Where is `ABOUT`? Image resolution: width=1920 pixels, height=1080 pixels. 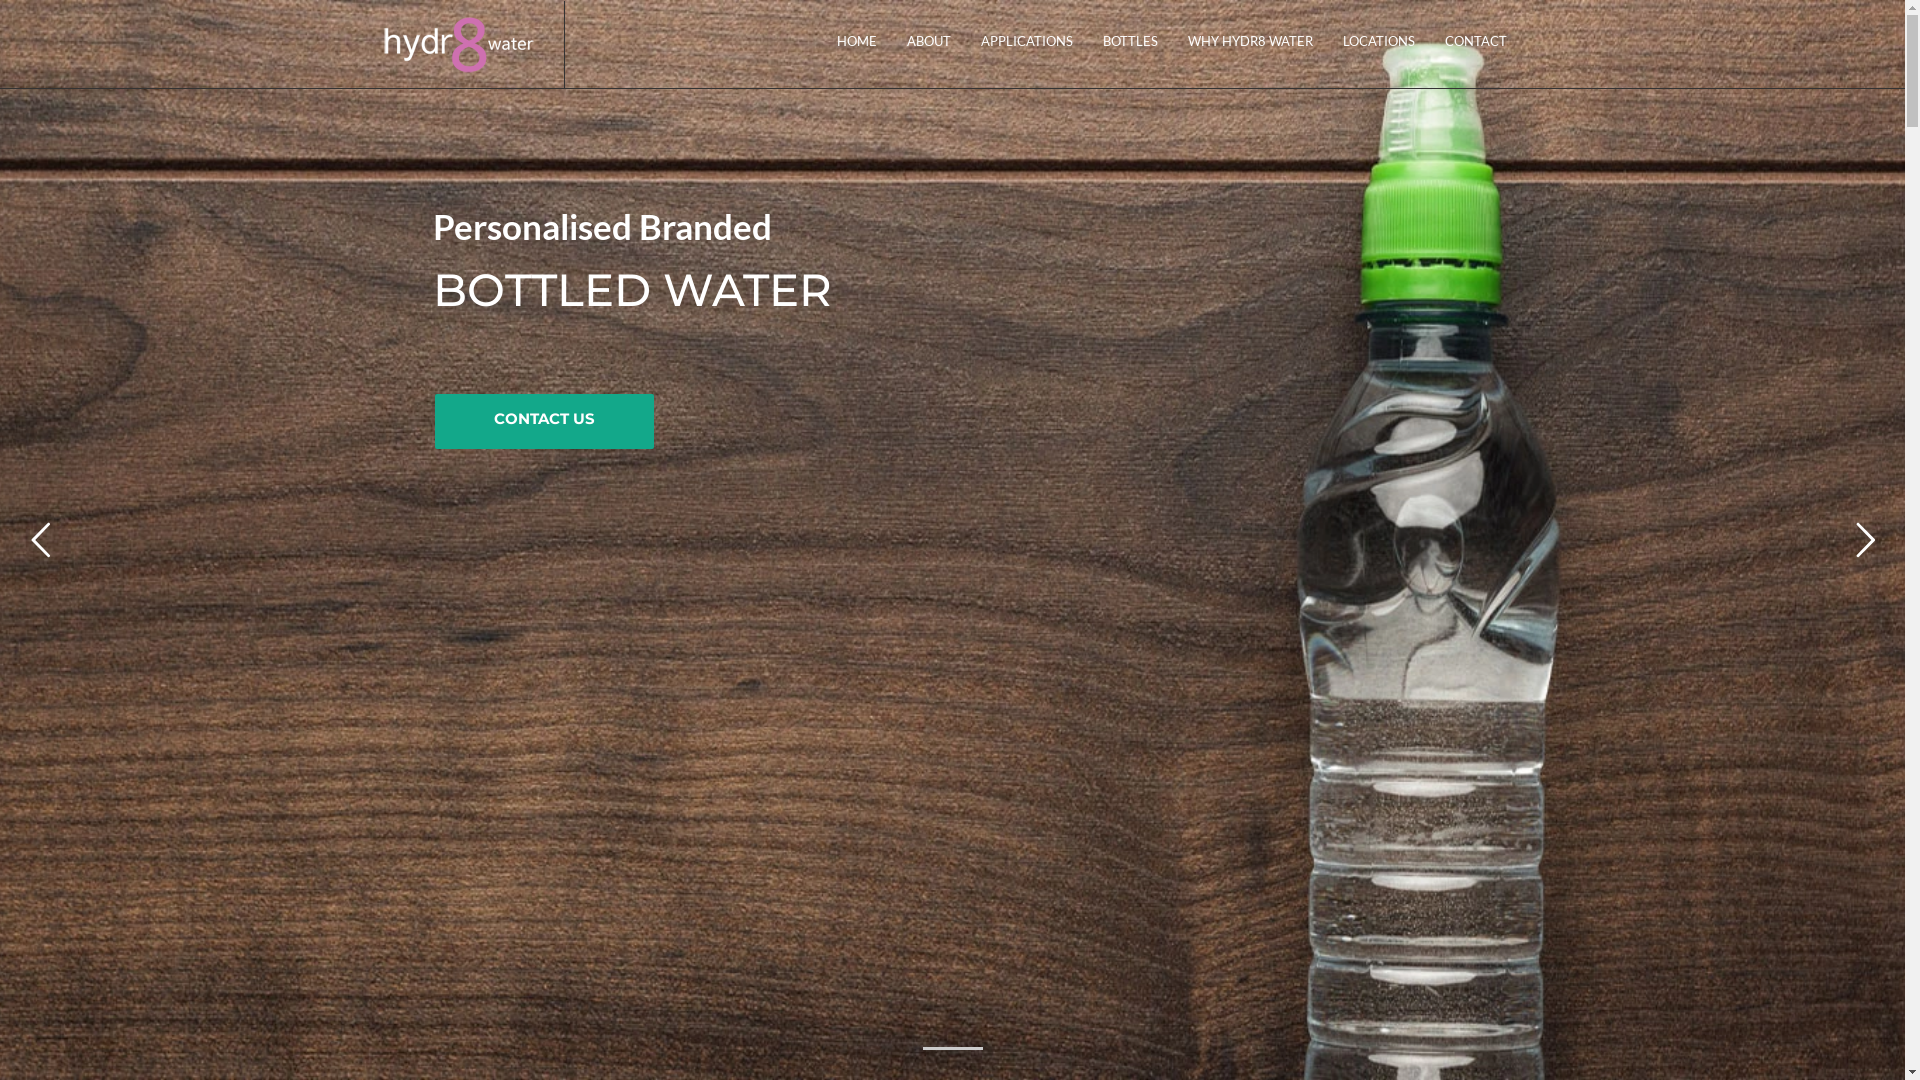
ABOUT is located at coordinates (929, 41).